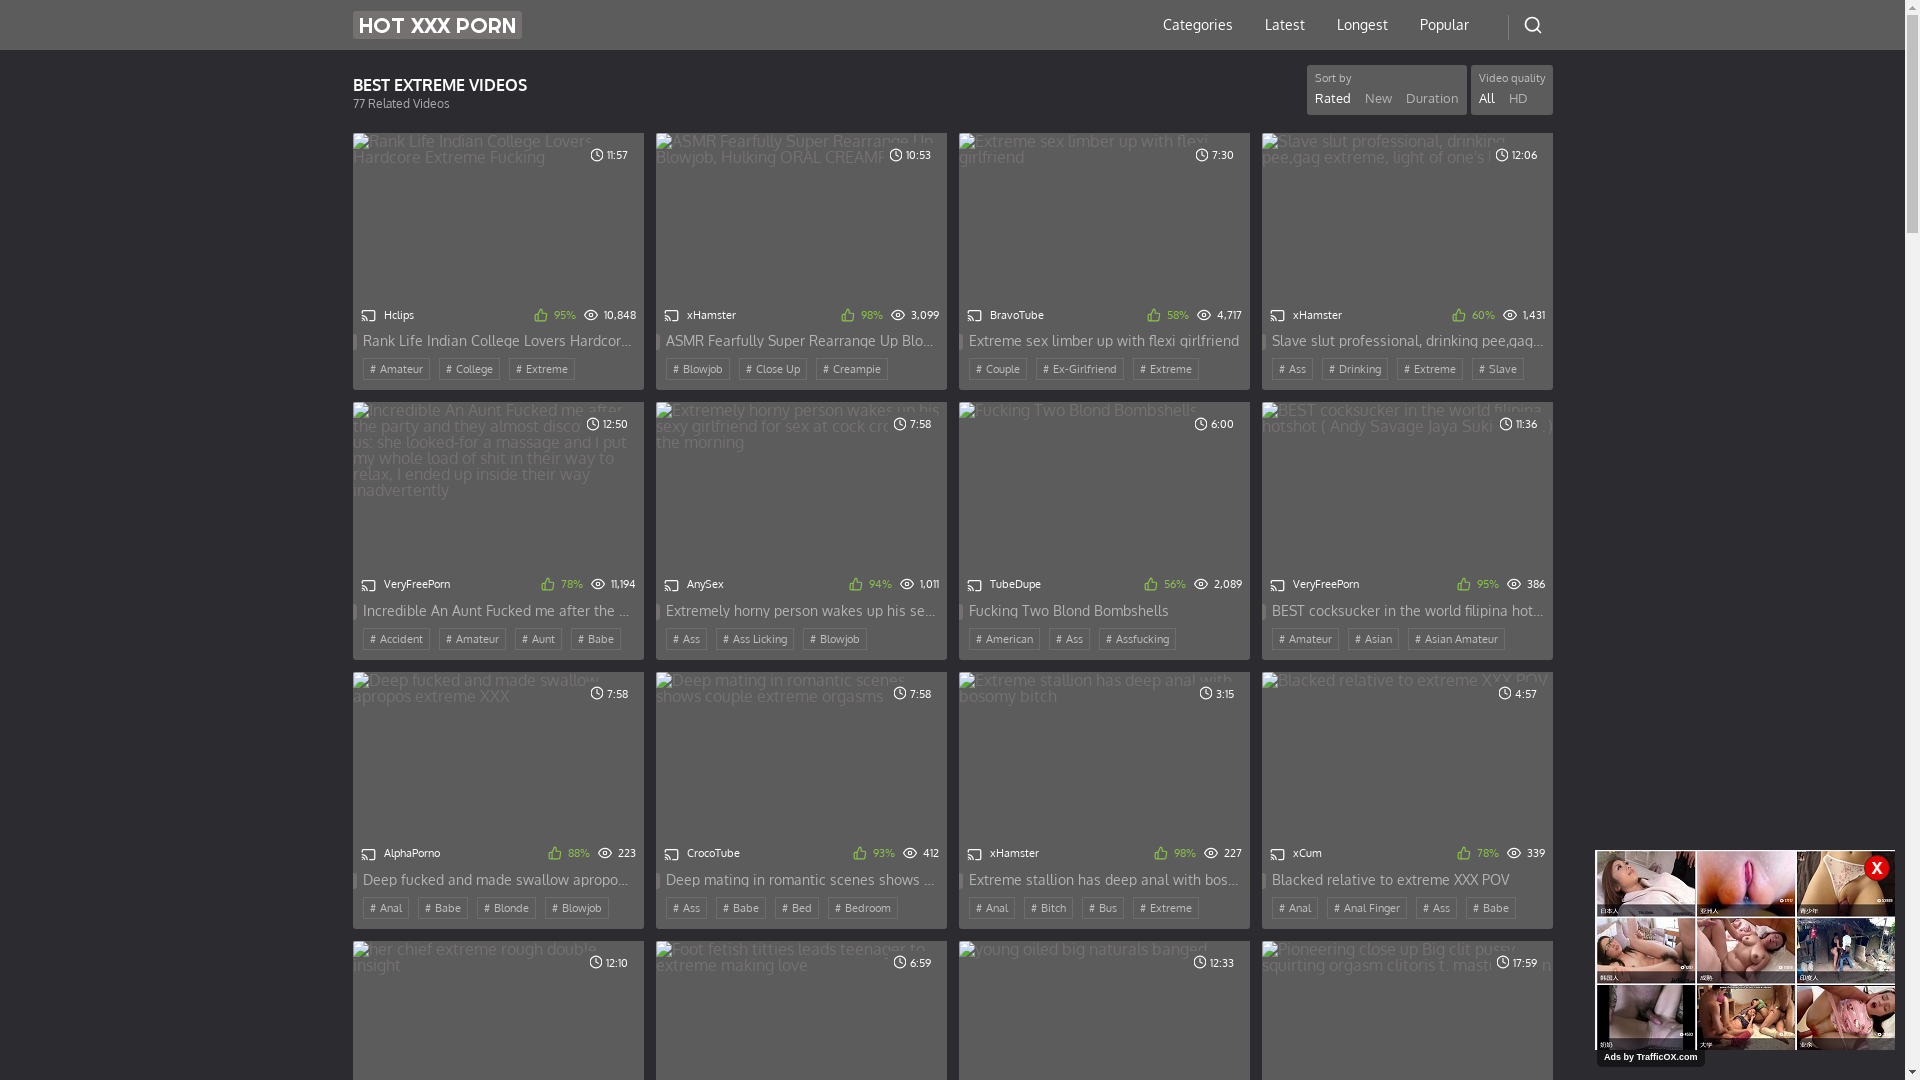 This screenshot has height=1080, width=1920. What do you see at coordinates (1306, 316) in the screenshot?
I see `xHamster` at bounding box center [1306, 316].